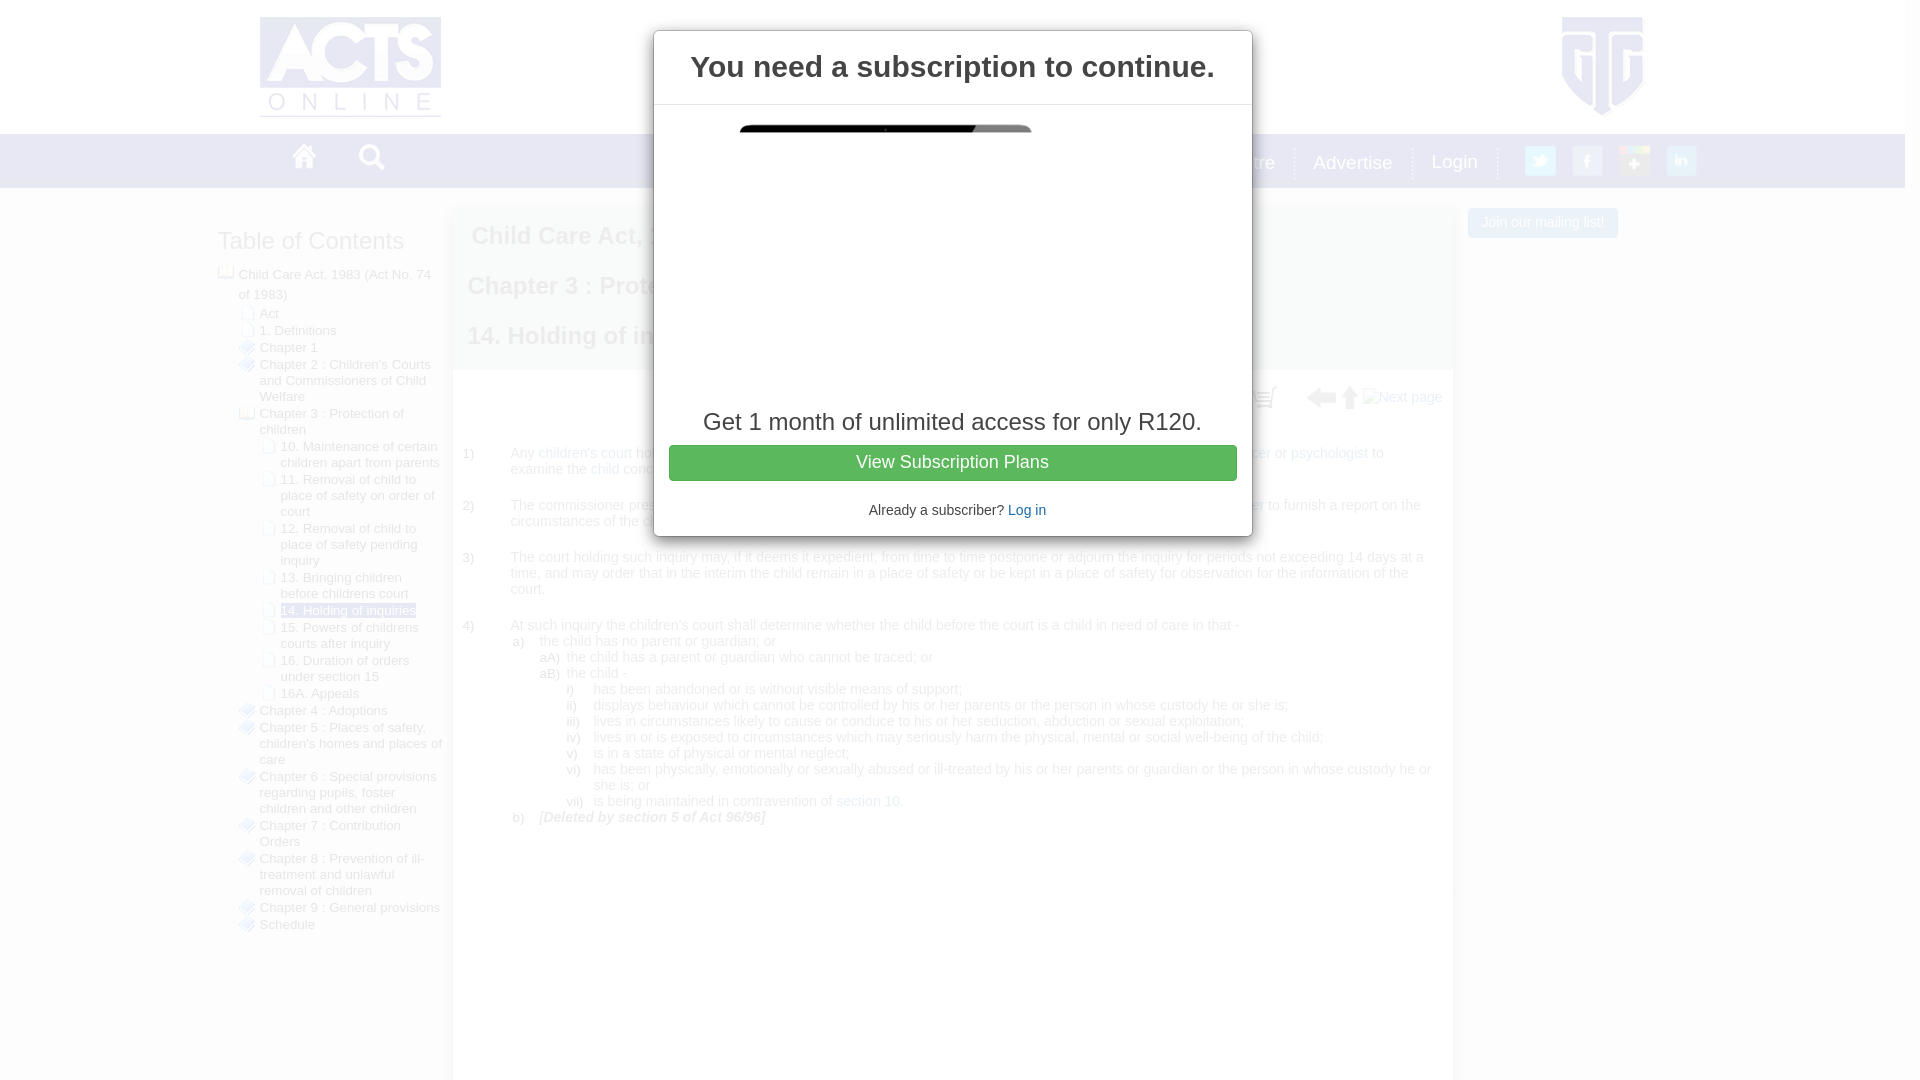 The width and height of the screenshot is (1920, 1080). I want to click on Find an Act, so click(842, 163).